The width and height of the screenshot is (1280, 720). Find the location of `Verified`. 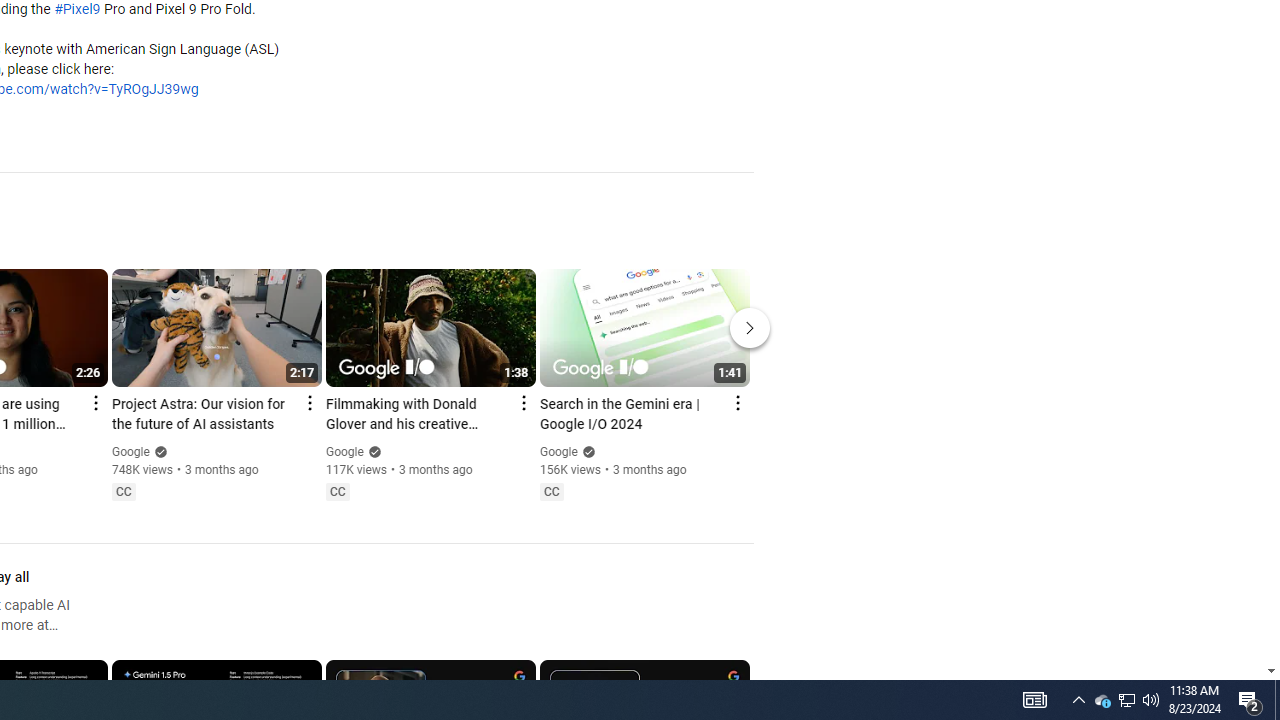

Verified is located at coordinates (586, 452).